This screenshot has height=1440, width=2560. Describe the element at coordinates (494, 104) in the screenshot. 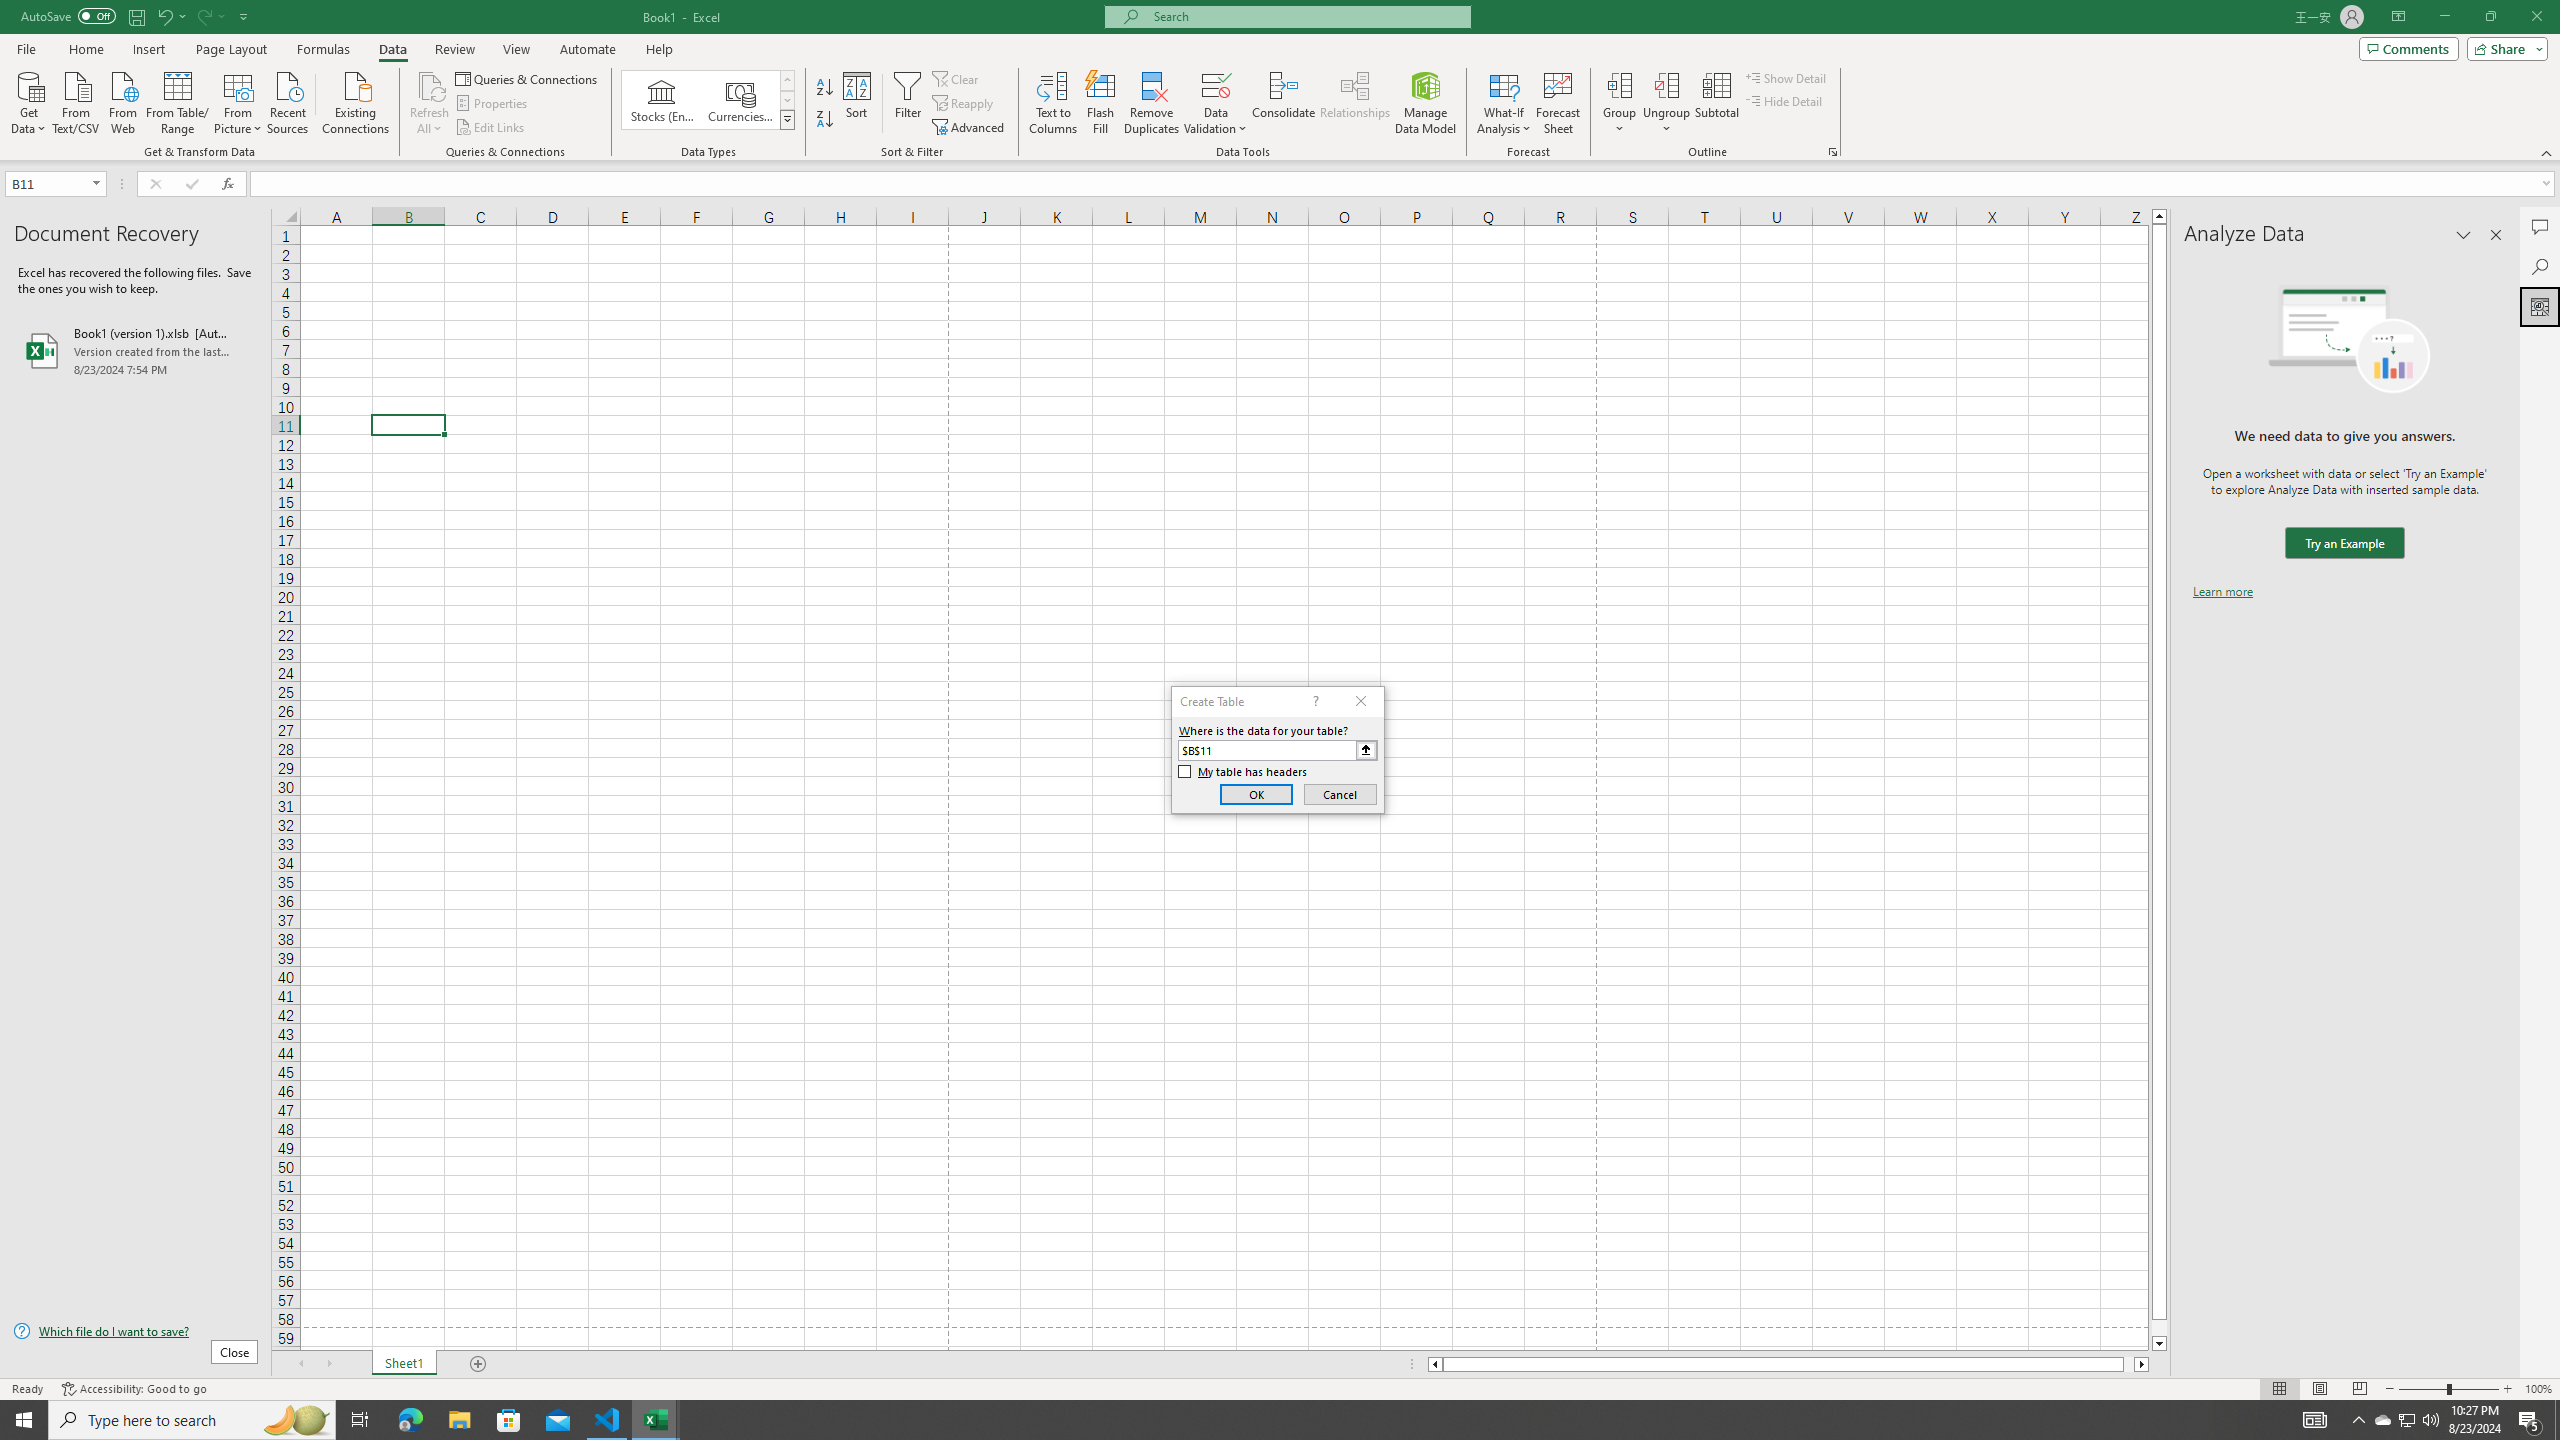

I see `Properties` at that location.